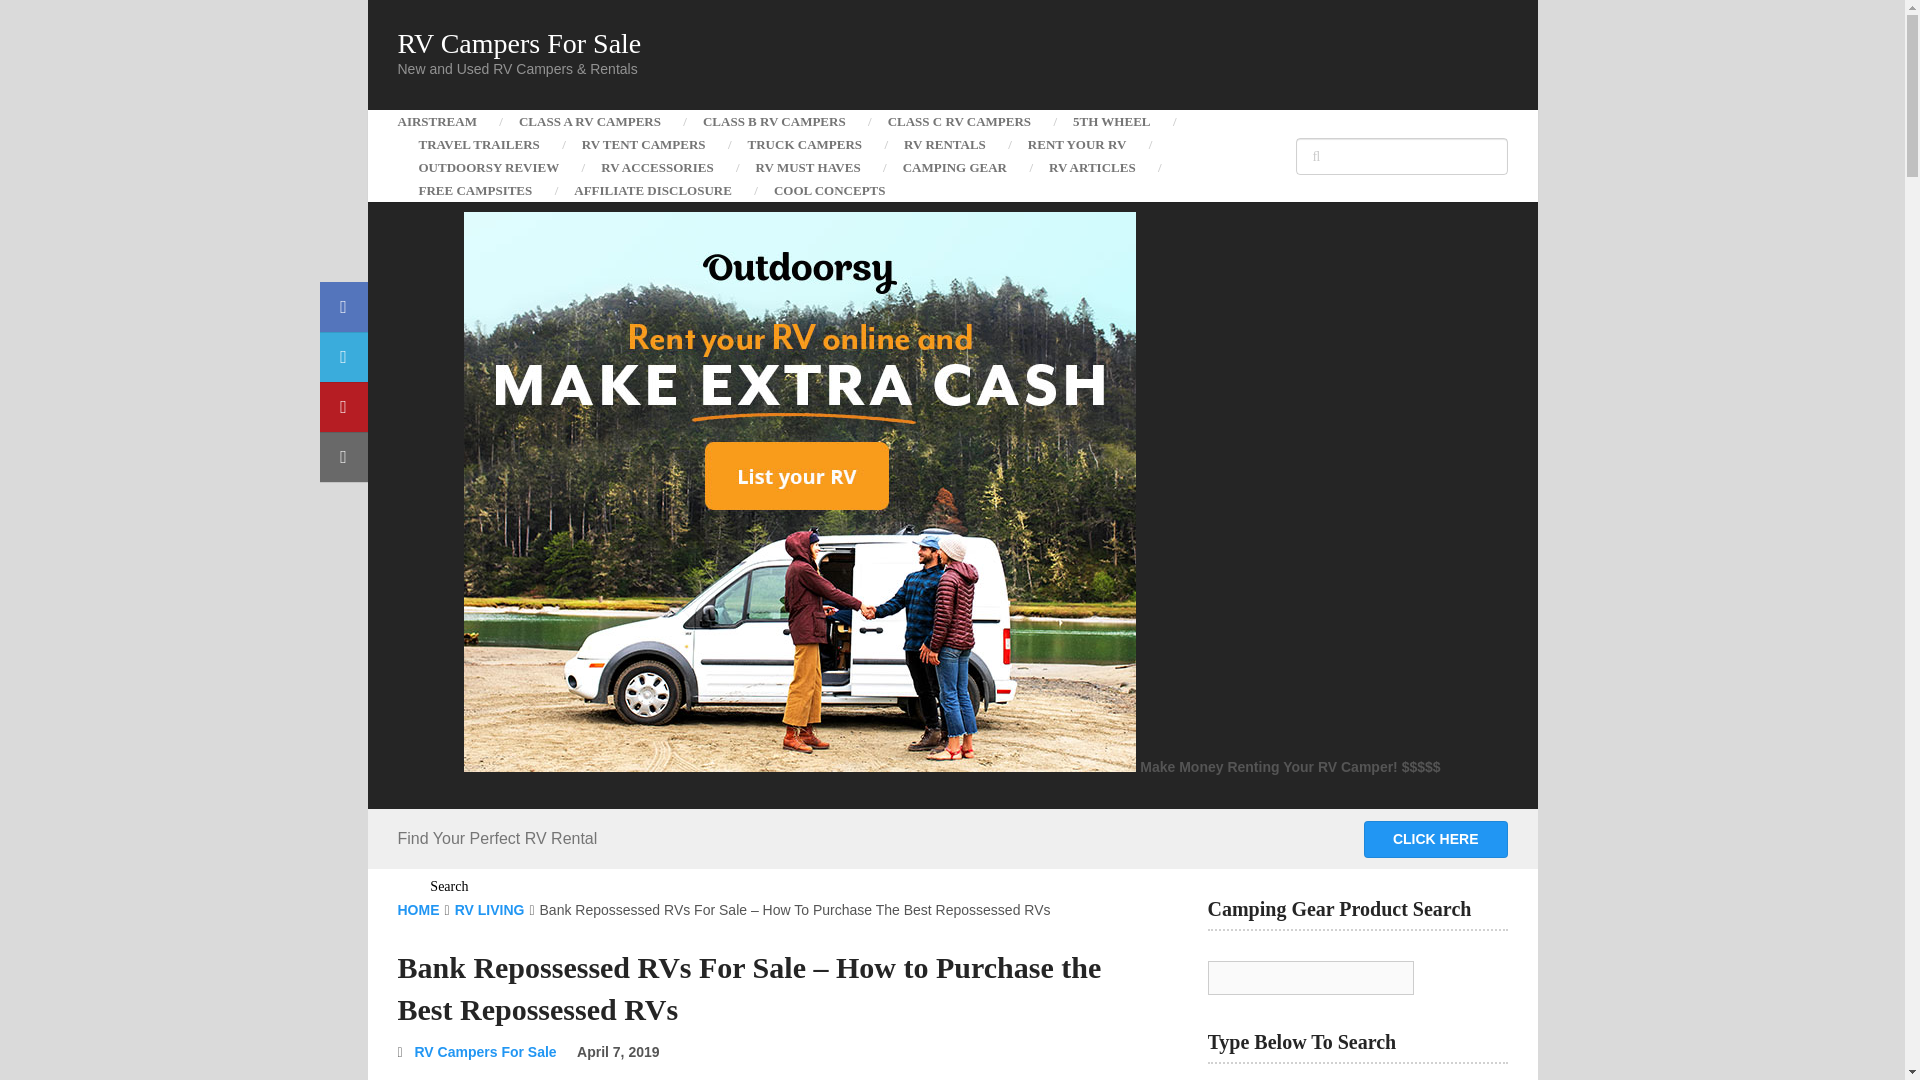  What do you see at coordinates (944, 144) in the screenshot?
I see `RV RENTALS` at bounding box center [944, 144].